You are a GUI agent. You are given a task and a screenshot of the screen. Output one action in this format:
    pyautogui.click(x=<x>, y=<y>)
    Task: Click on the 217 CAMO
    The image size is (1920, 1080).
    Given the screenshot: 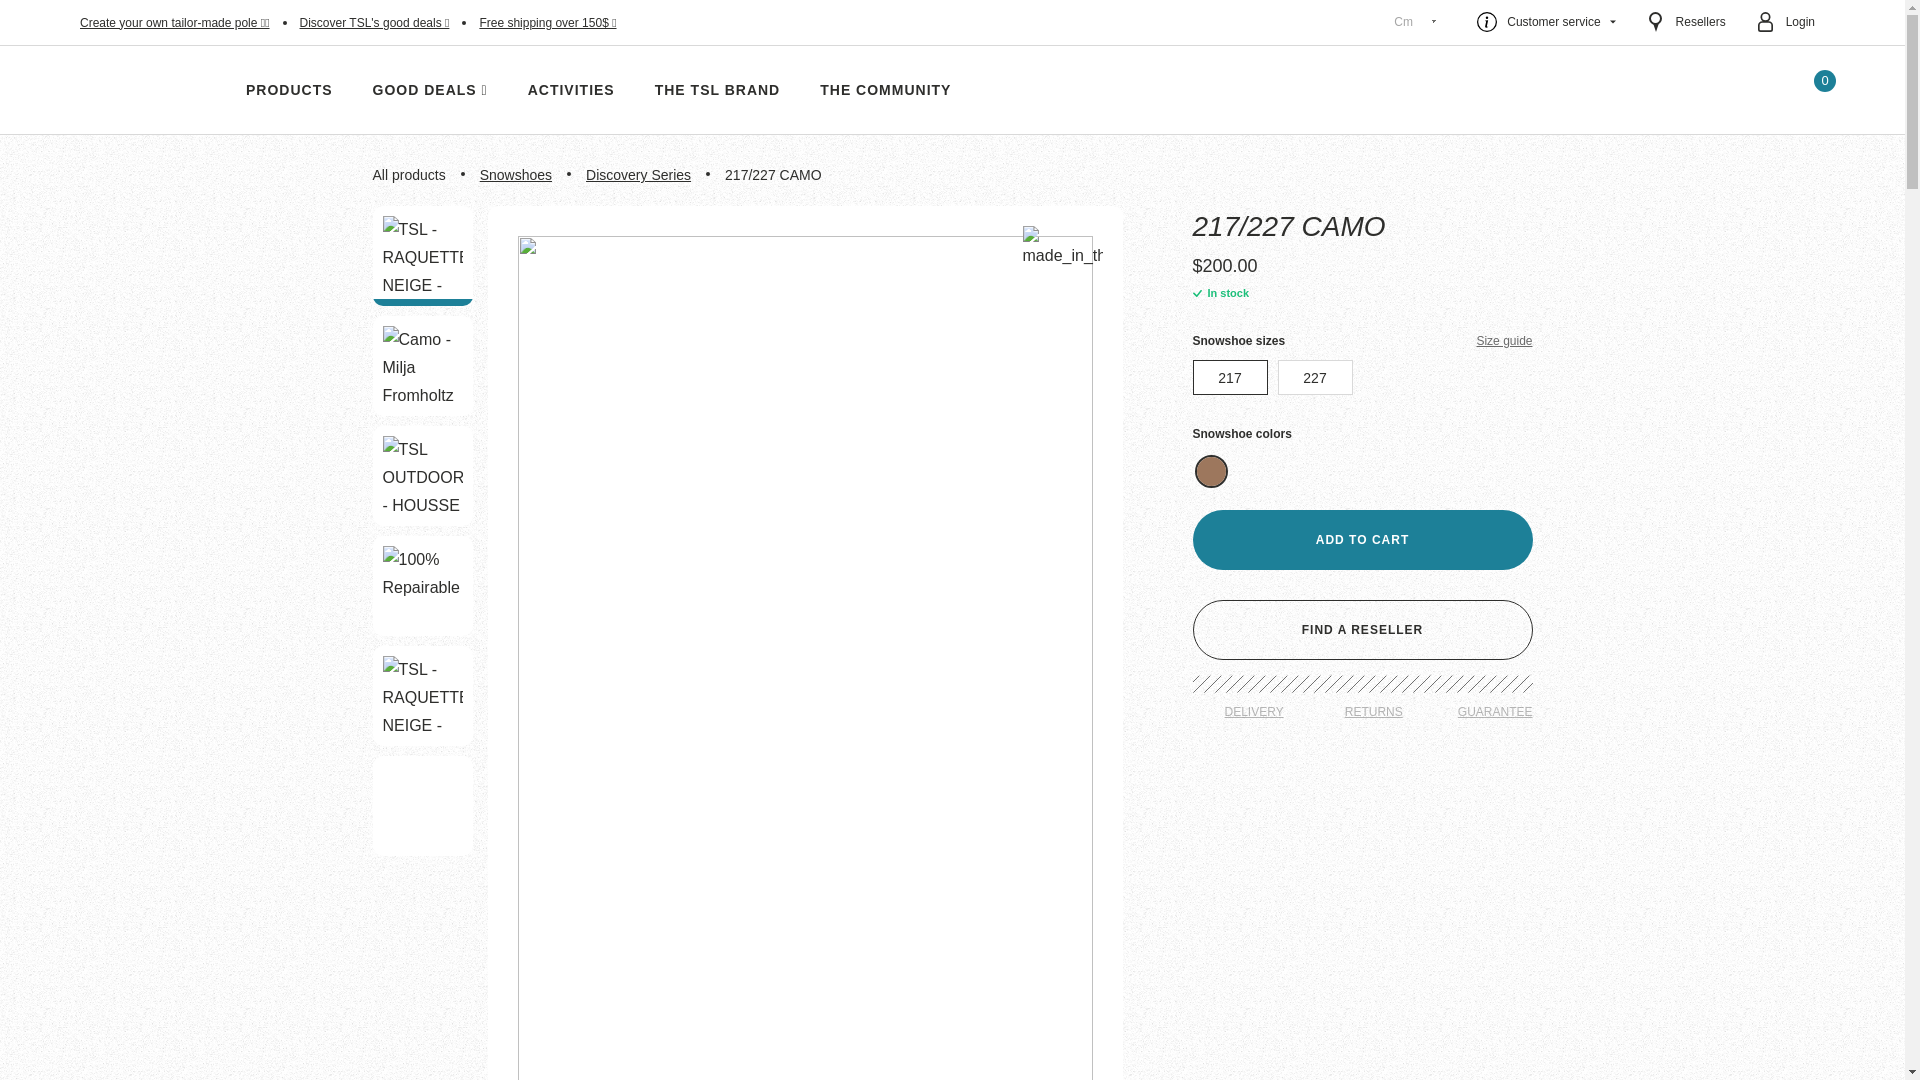 What is the action you would take?
    pyautogui.click(x=422, y=695)
    